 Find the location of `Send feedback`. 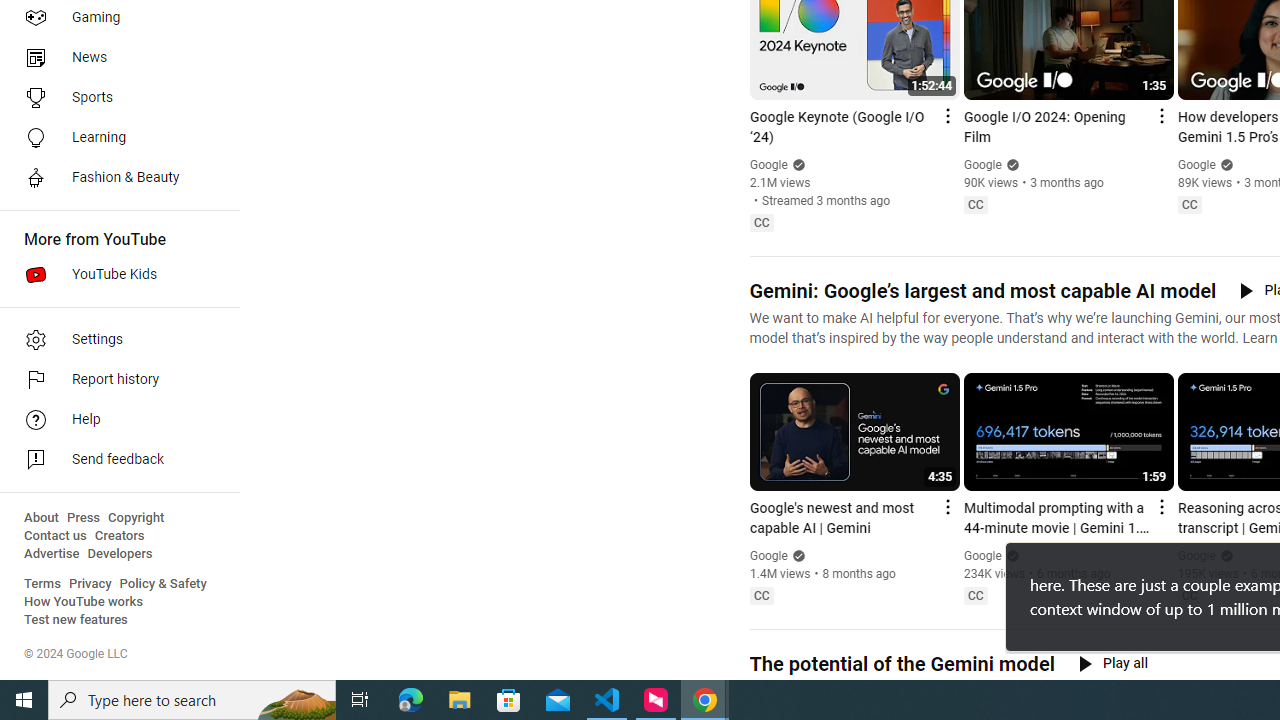

Send feedback is located at coordinates (114, 460).